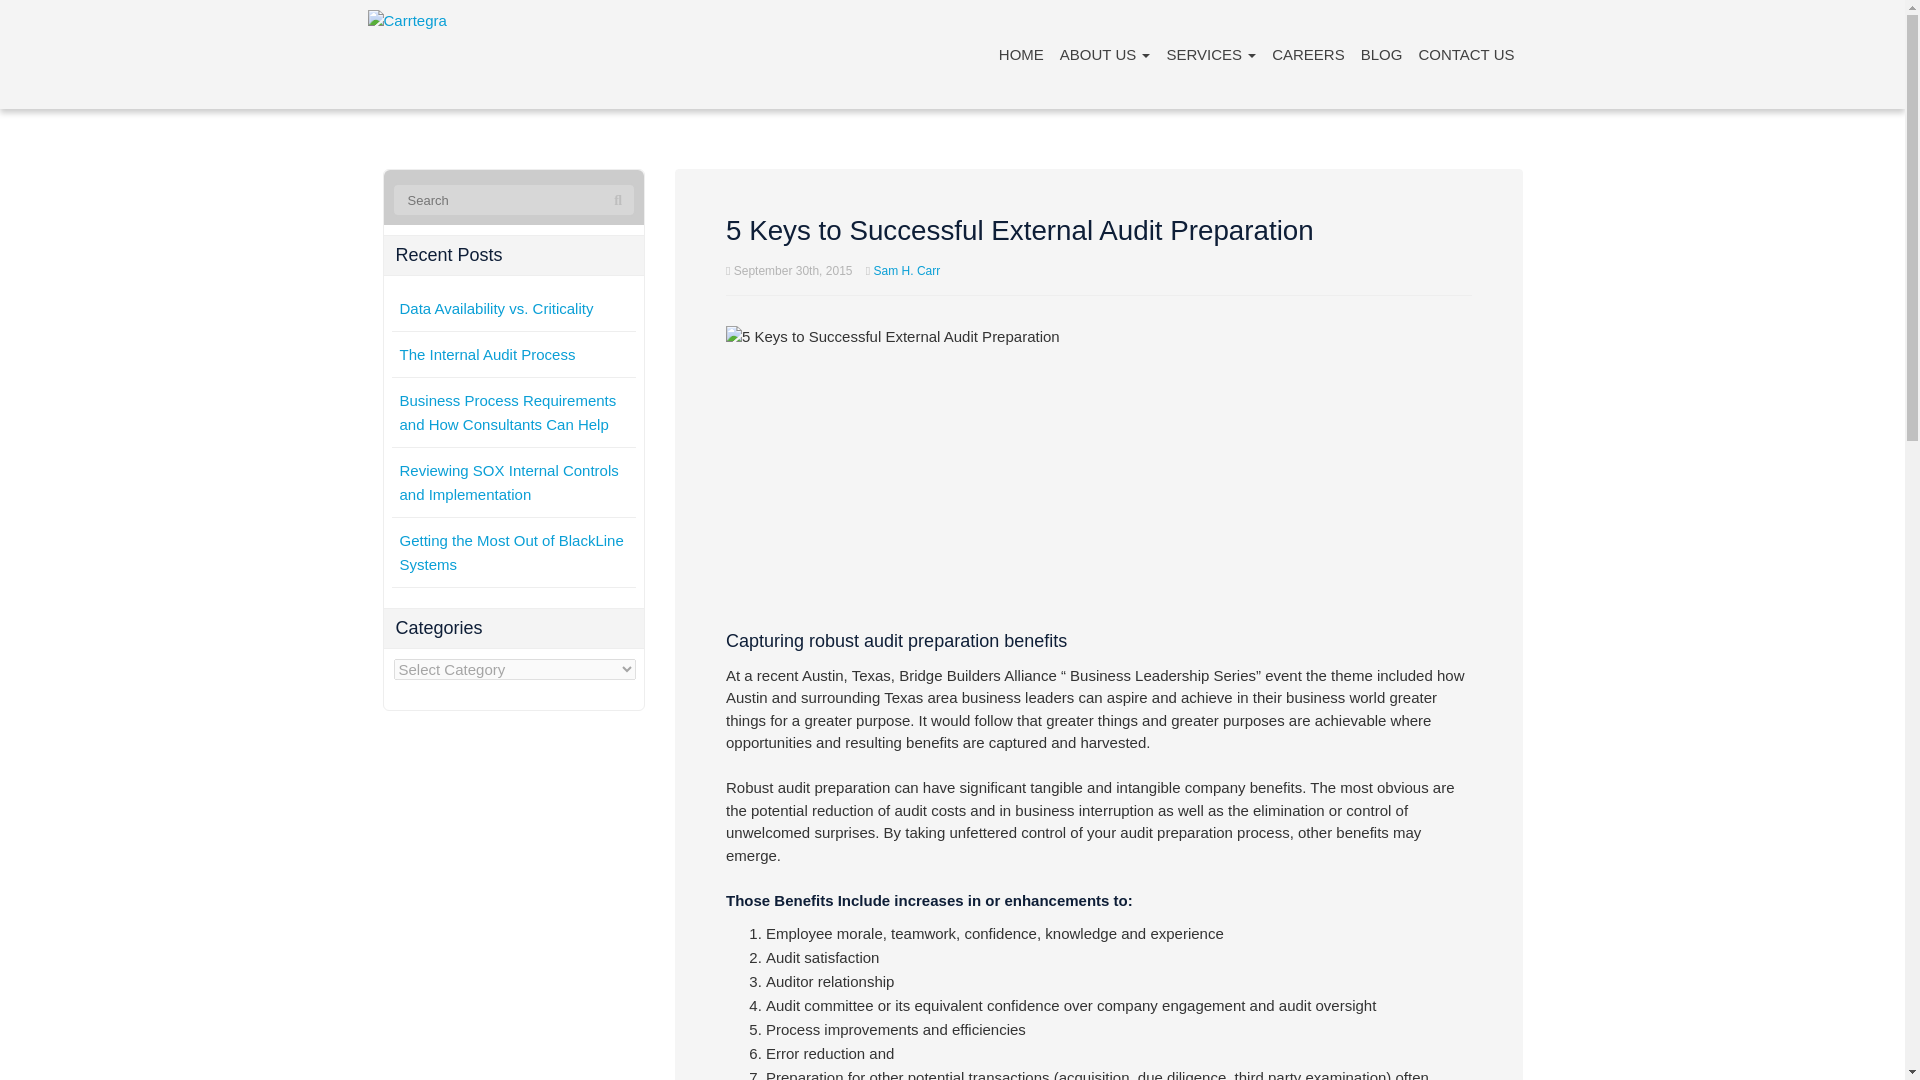  What do you see at coordinates (618, 200) in the screenshot?
I see `Search` at bounding box center [618, 200].